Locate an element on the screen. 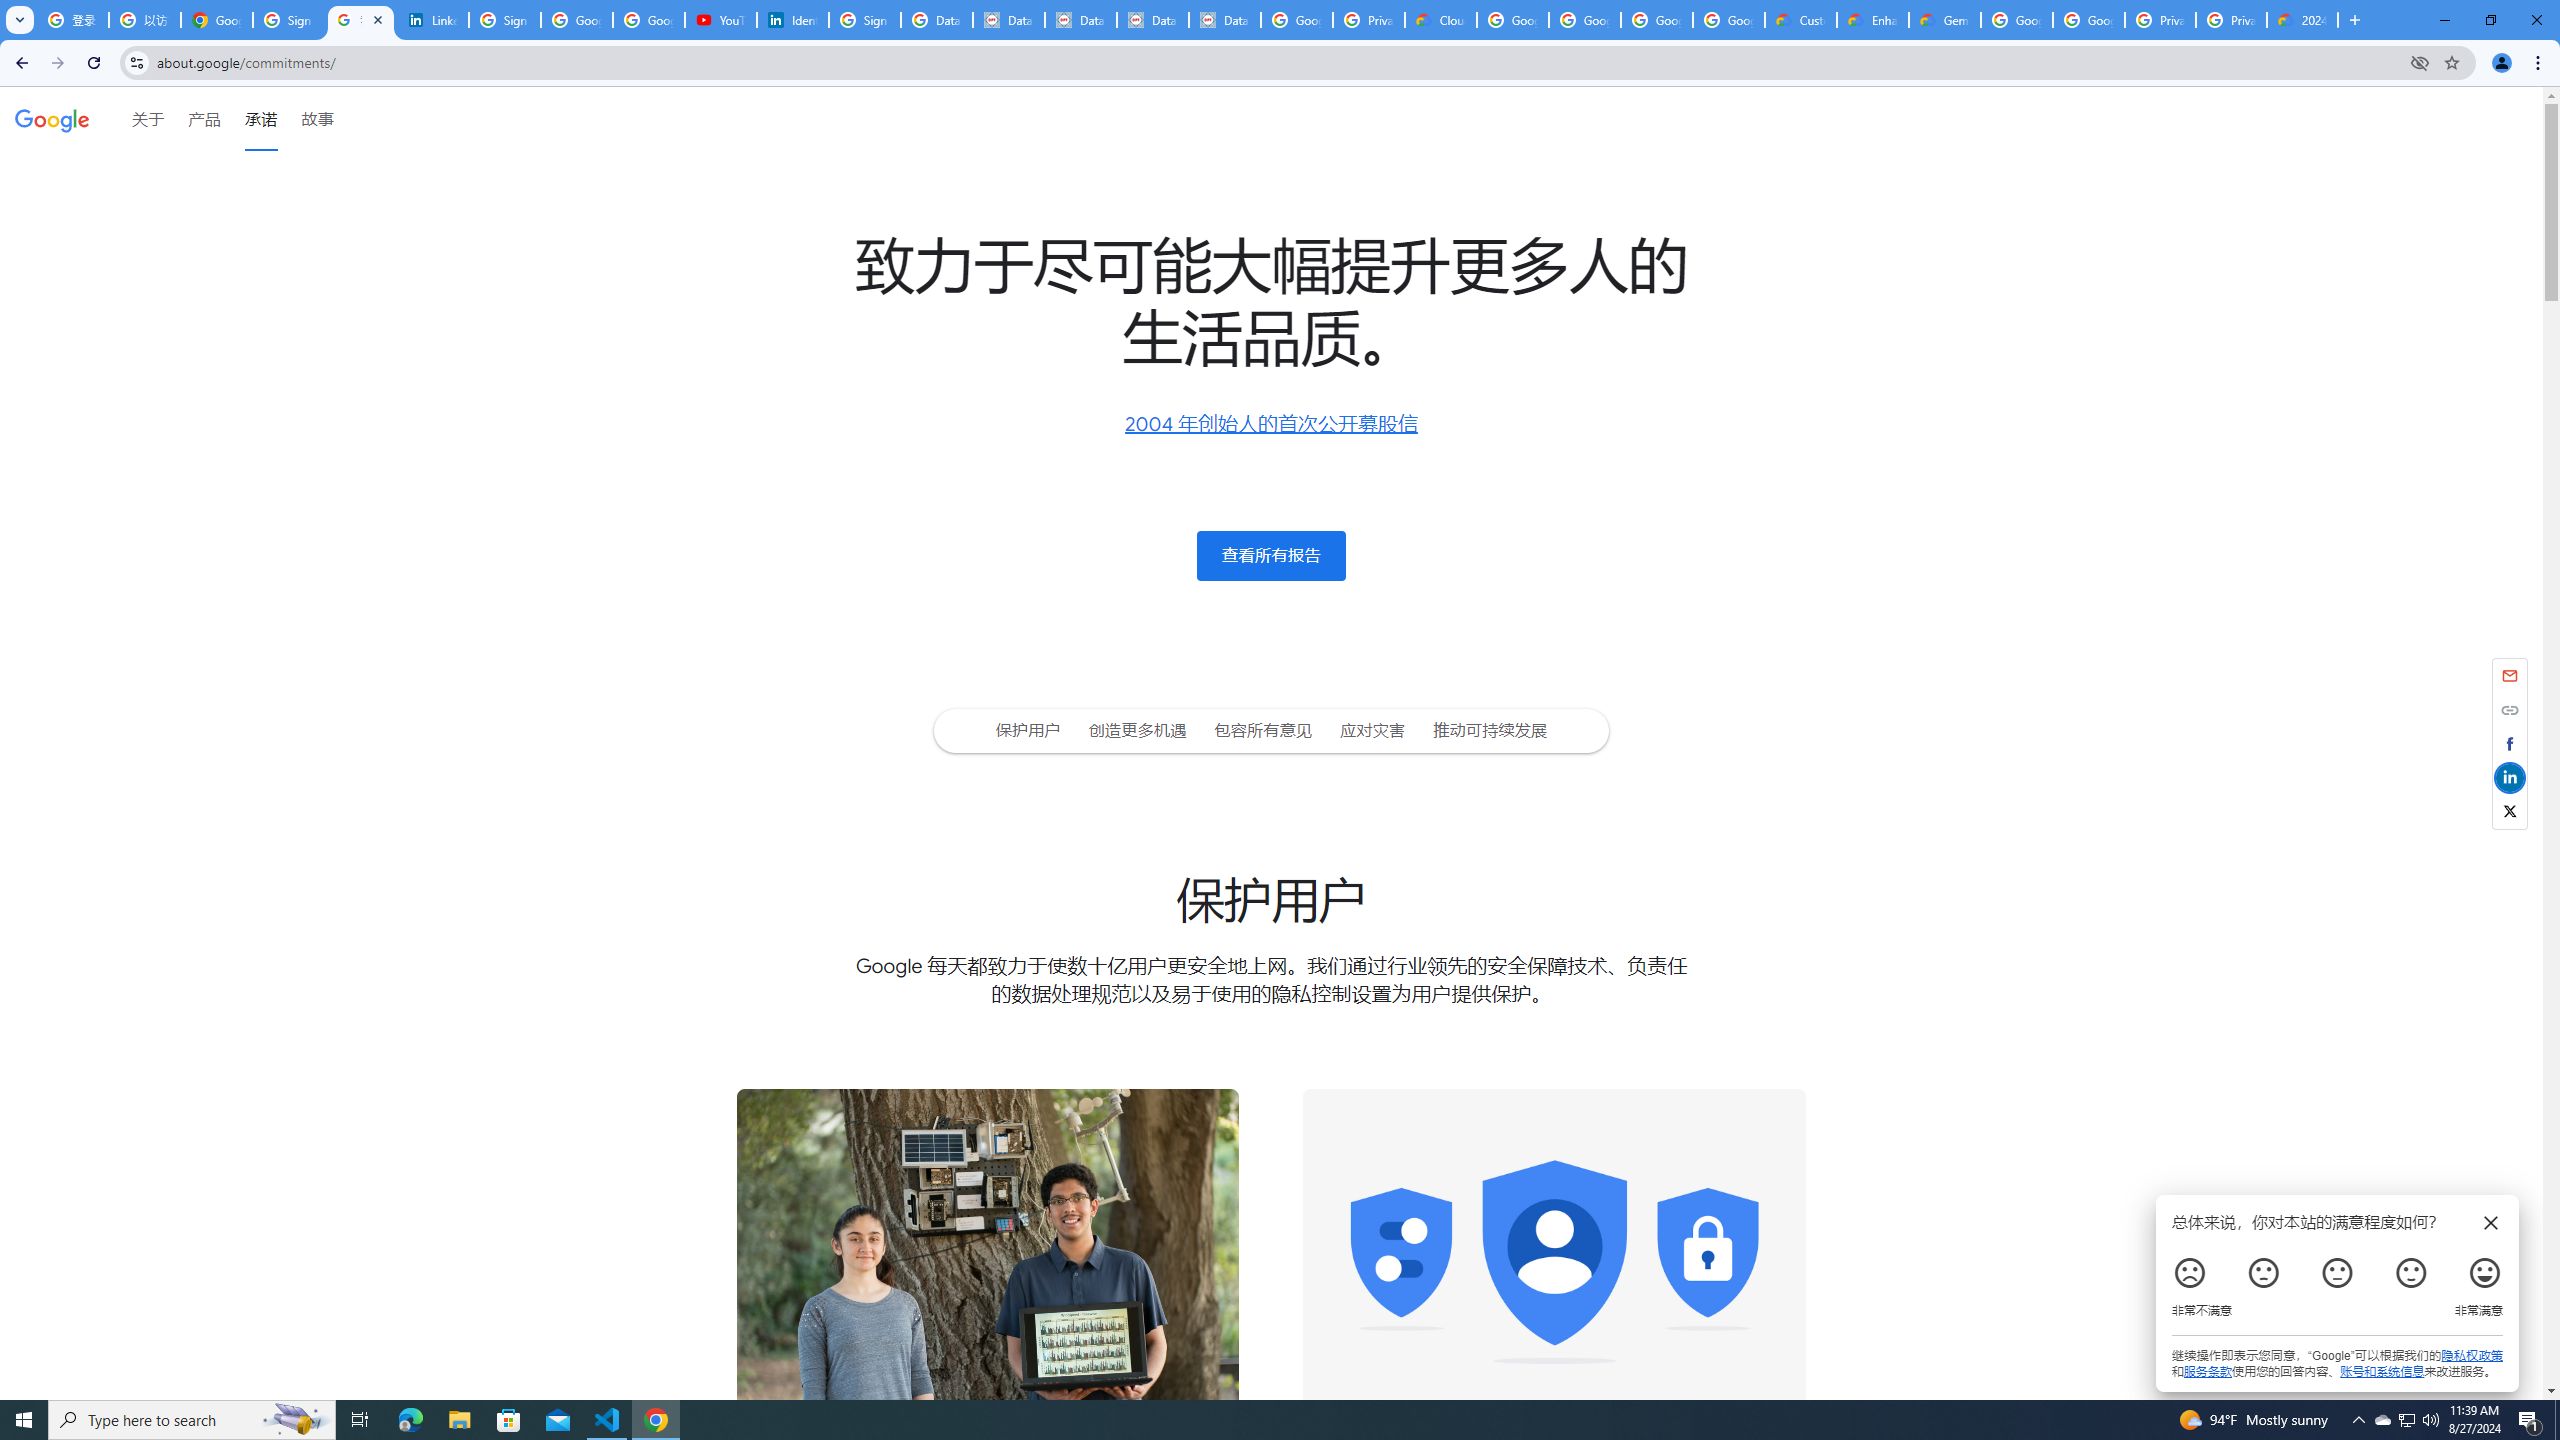 This screenshot has width=2560, height=1440. Customer Care | Google Cloud is located at coordinates (1800, 20).